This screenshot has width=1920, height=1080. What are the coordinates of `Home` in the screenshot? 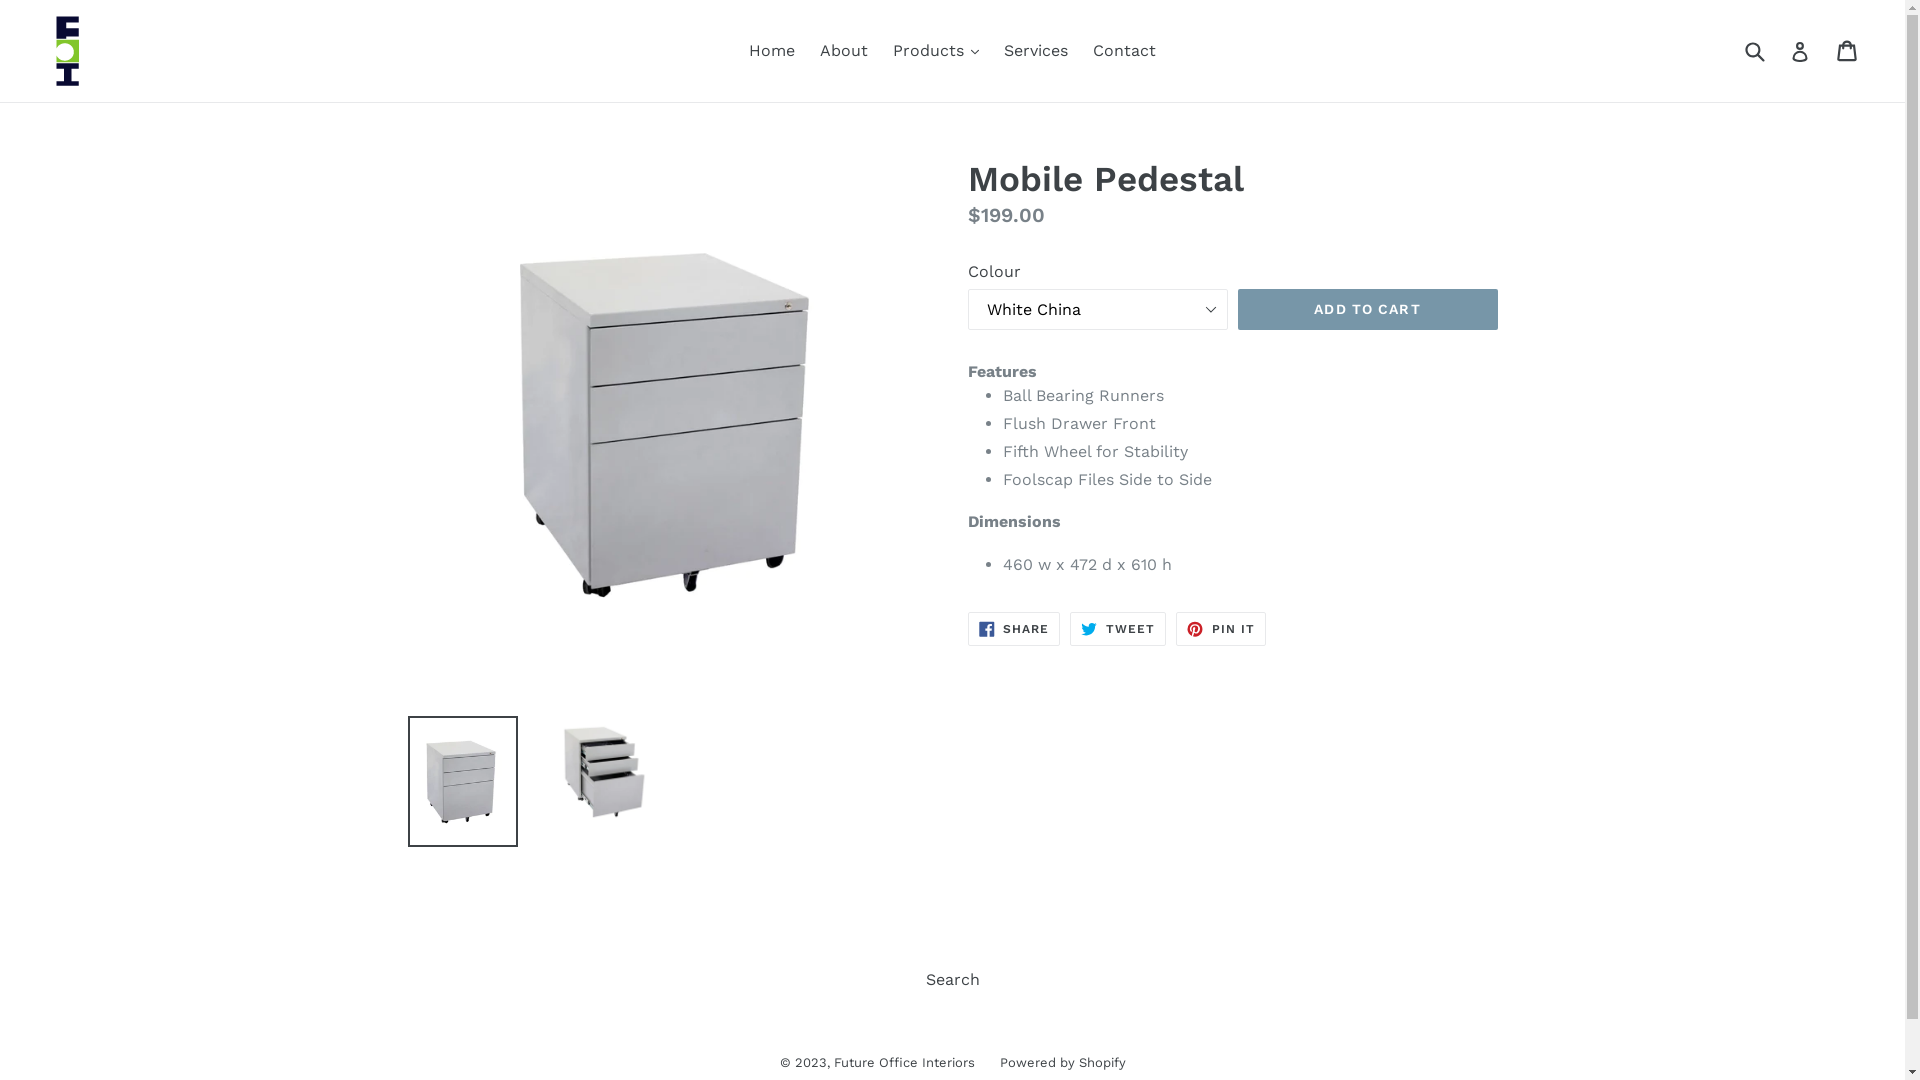 It's located at (772, 51).